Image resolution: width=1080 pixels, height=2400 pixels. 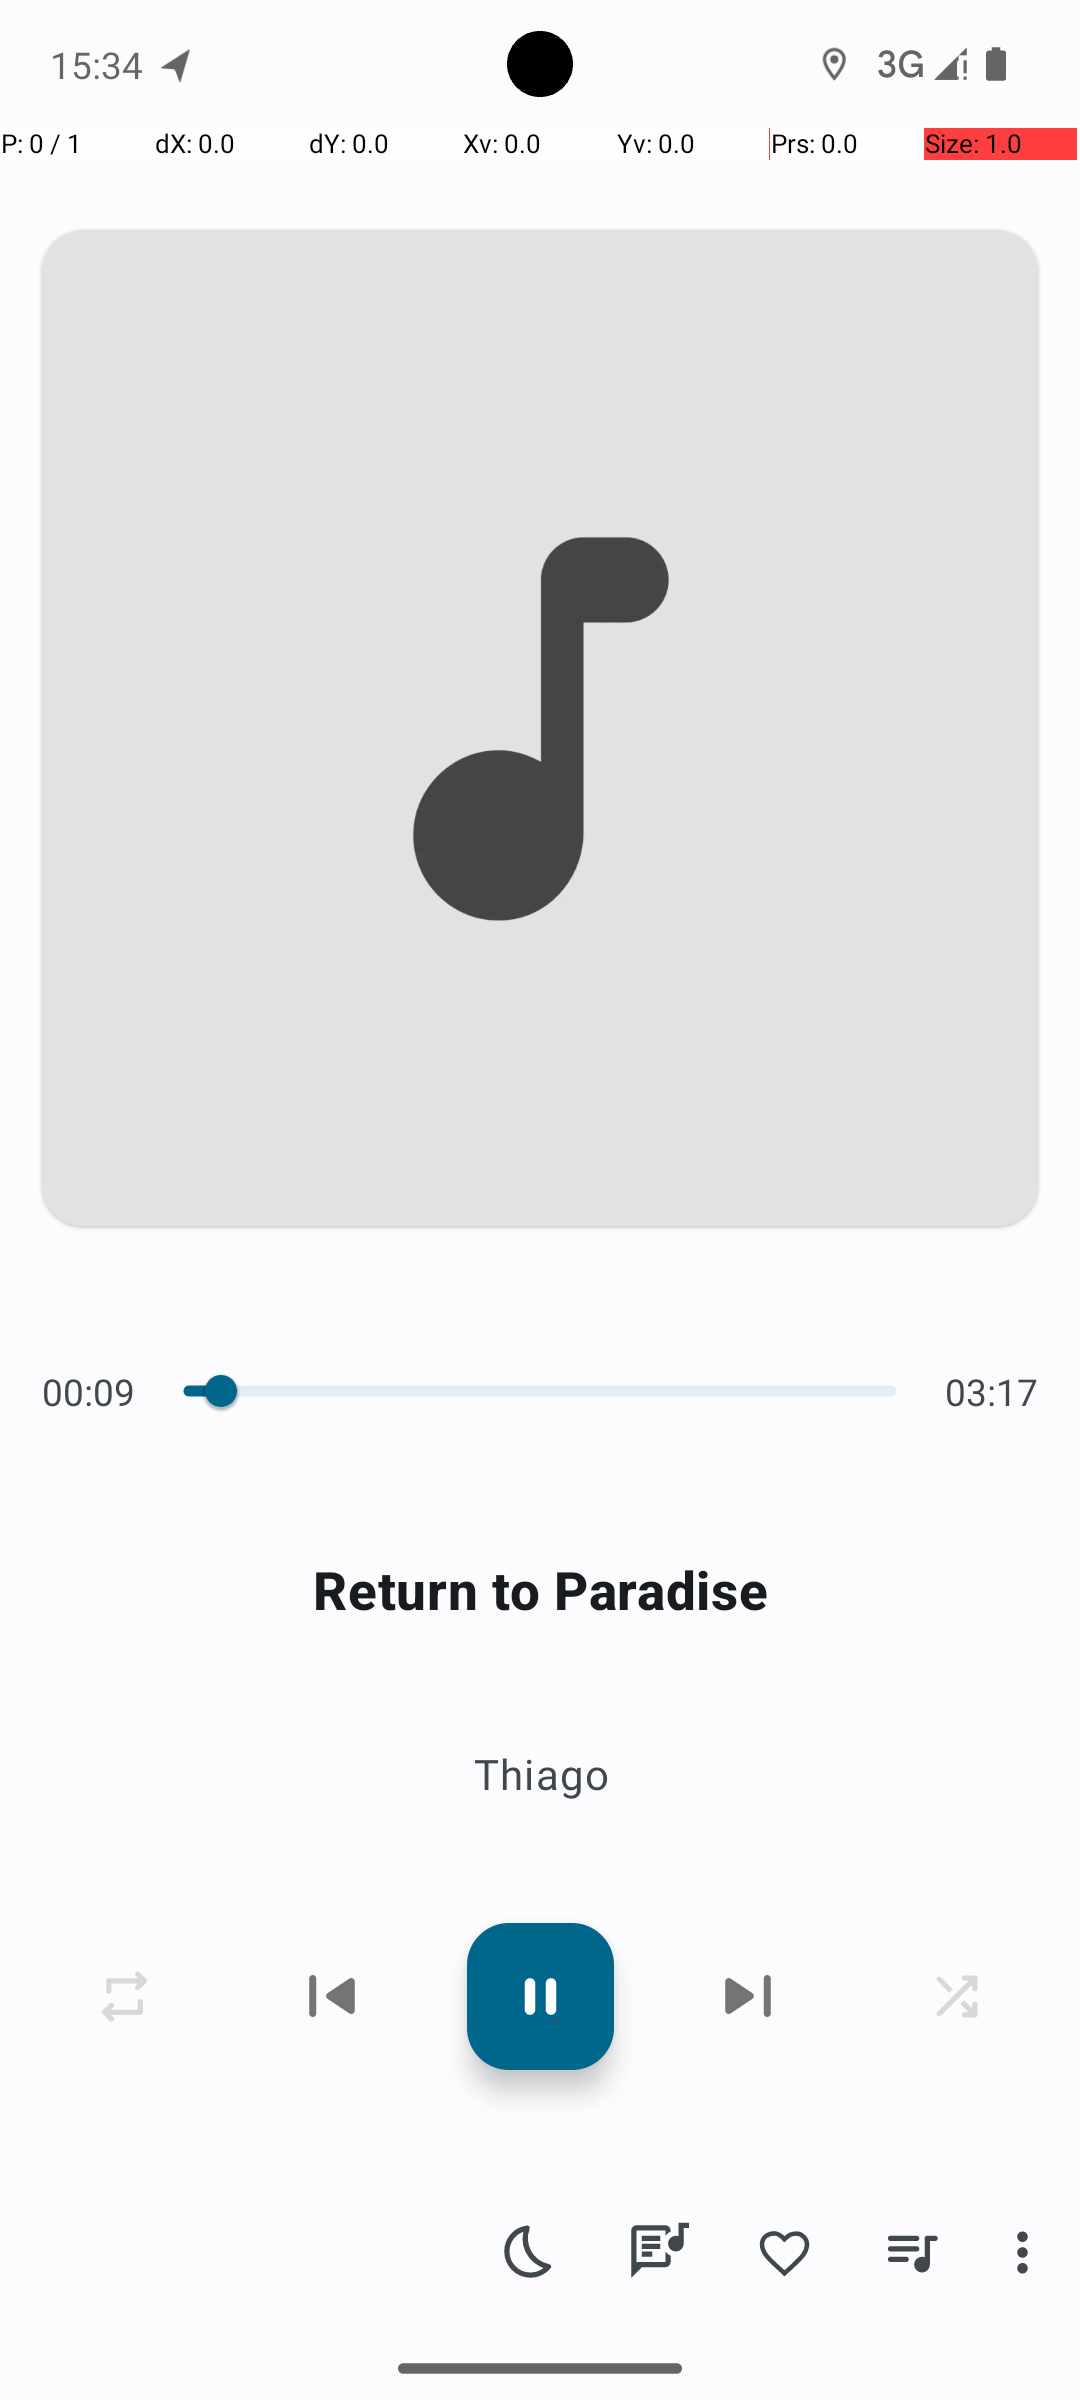 What do you see at coordinates (557, 1066) in the screenshot?
I see `Hidden Paths` at bounding box center [557, 1066].